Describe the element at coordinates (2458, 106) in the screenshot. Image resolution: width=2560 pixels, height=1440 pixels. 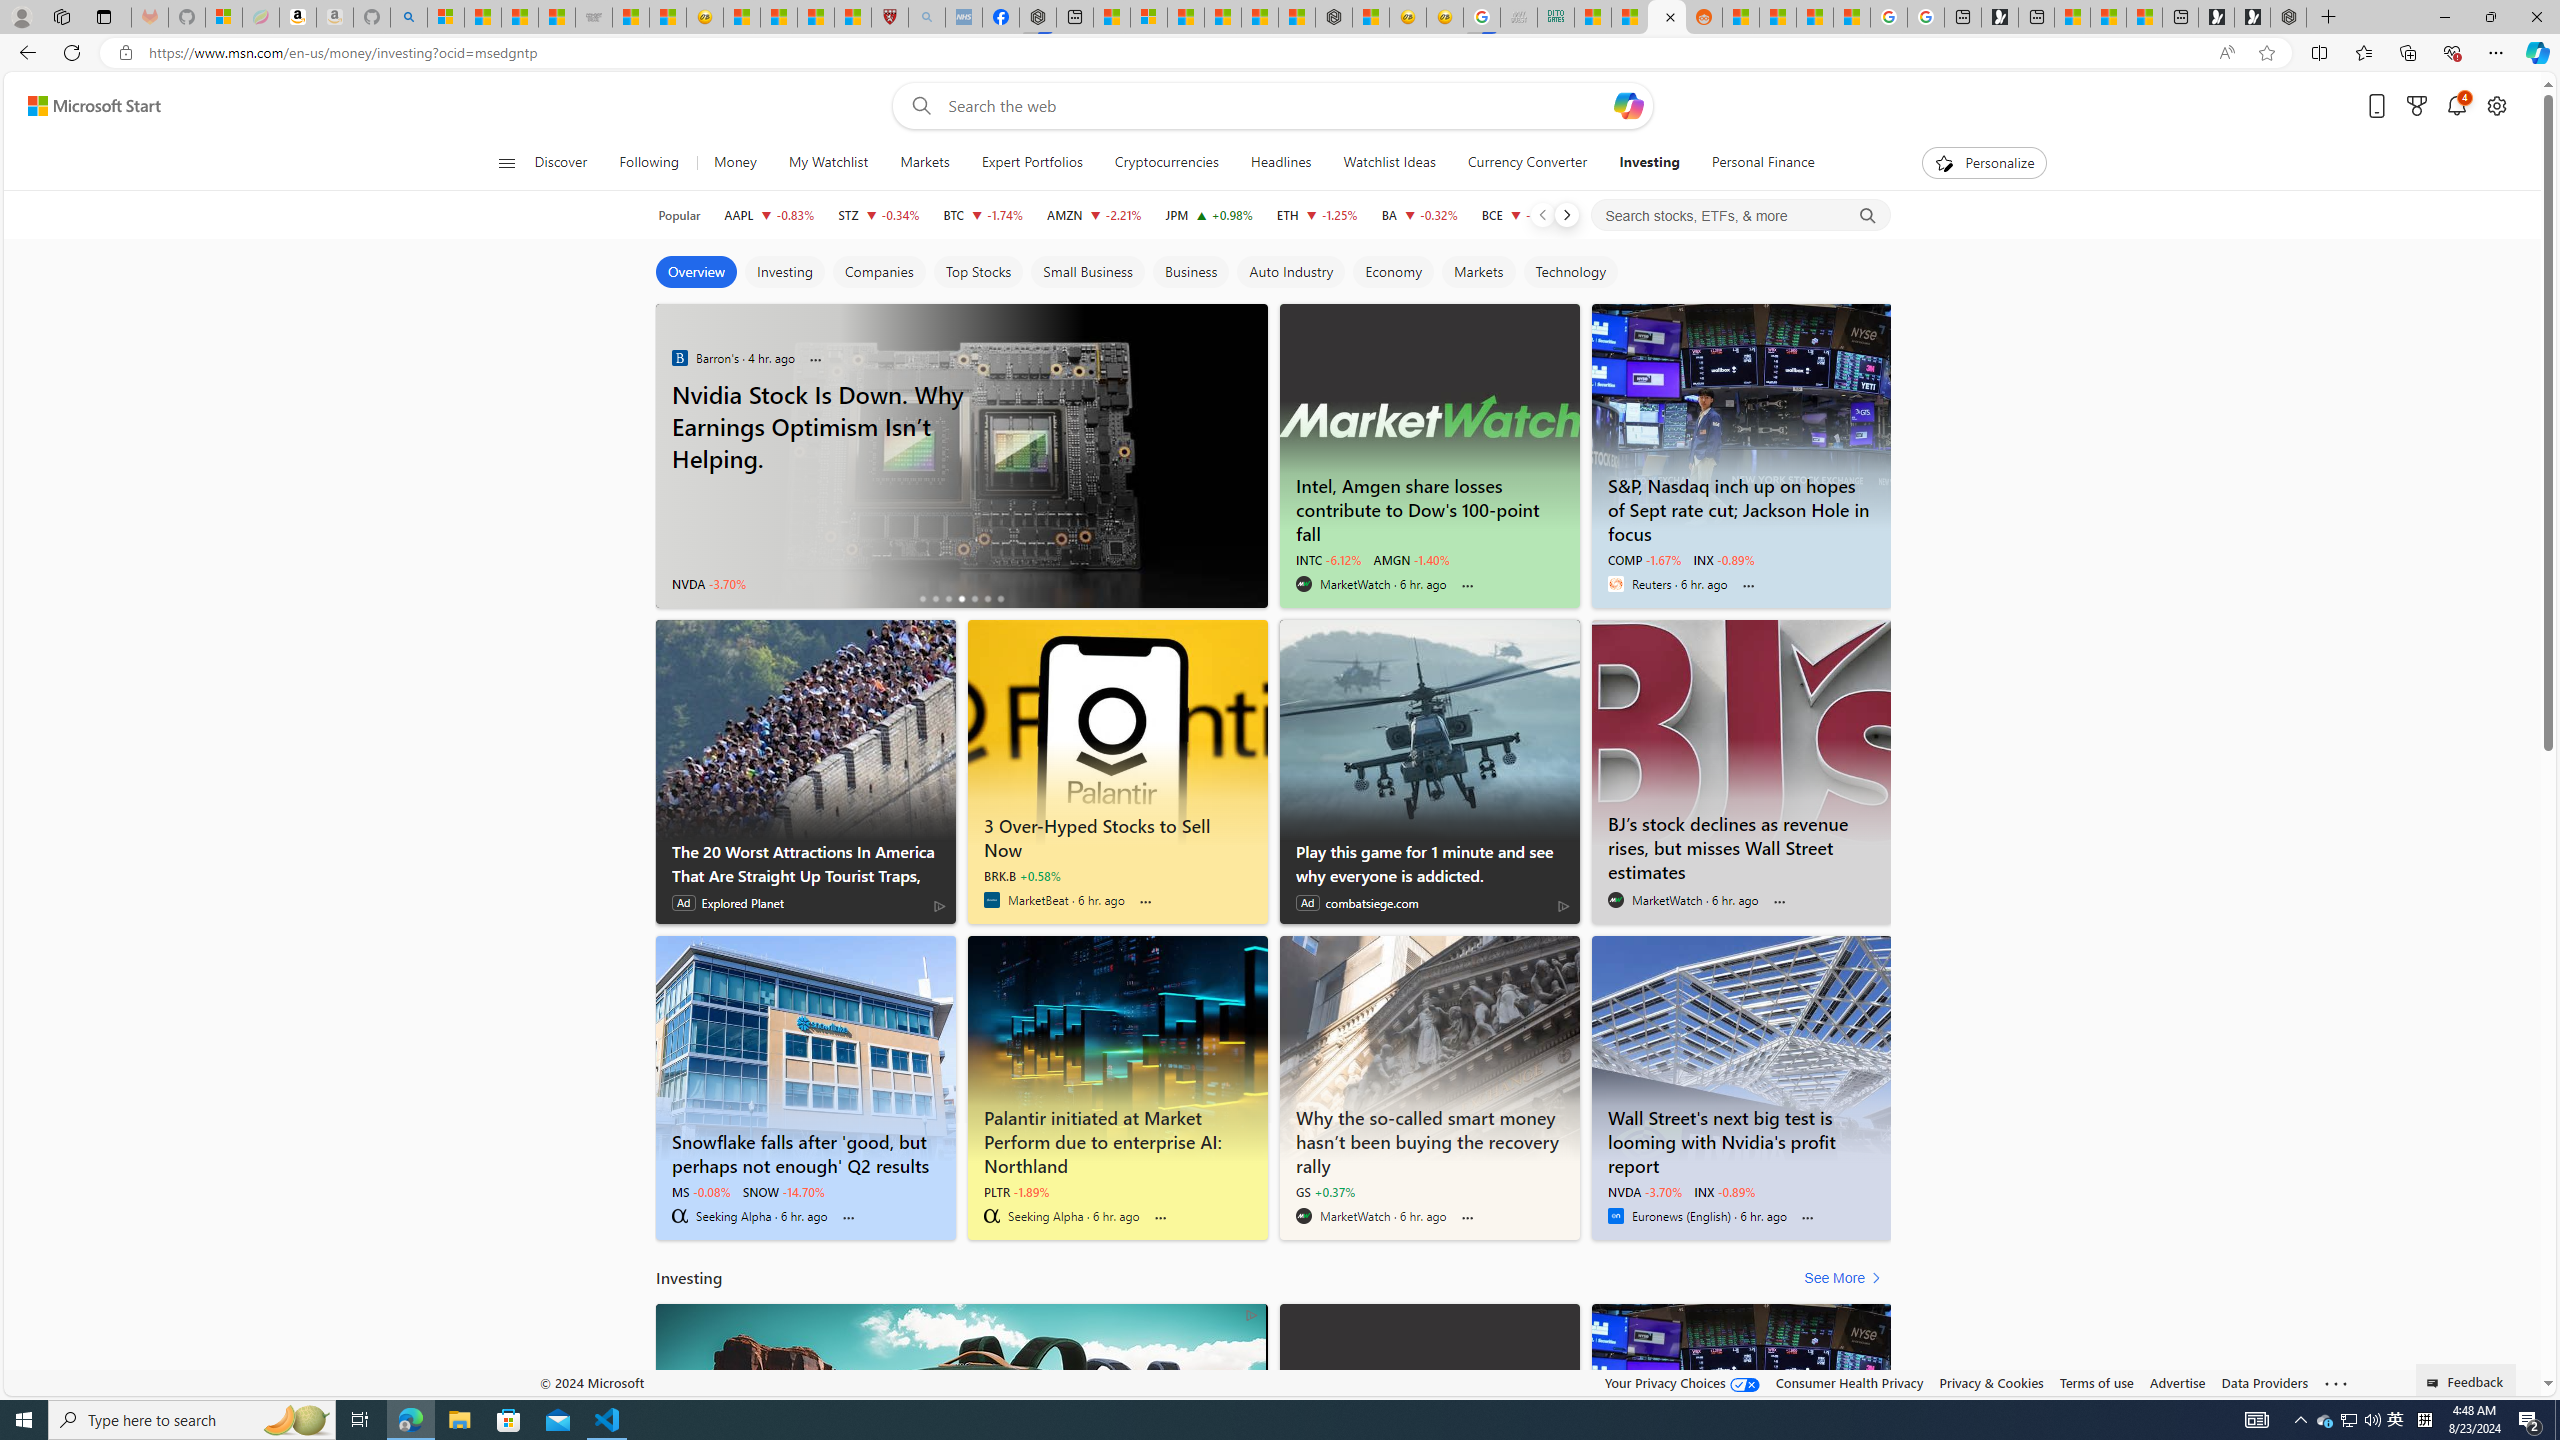
I see `Notifications` at that location.